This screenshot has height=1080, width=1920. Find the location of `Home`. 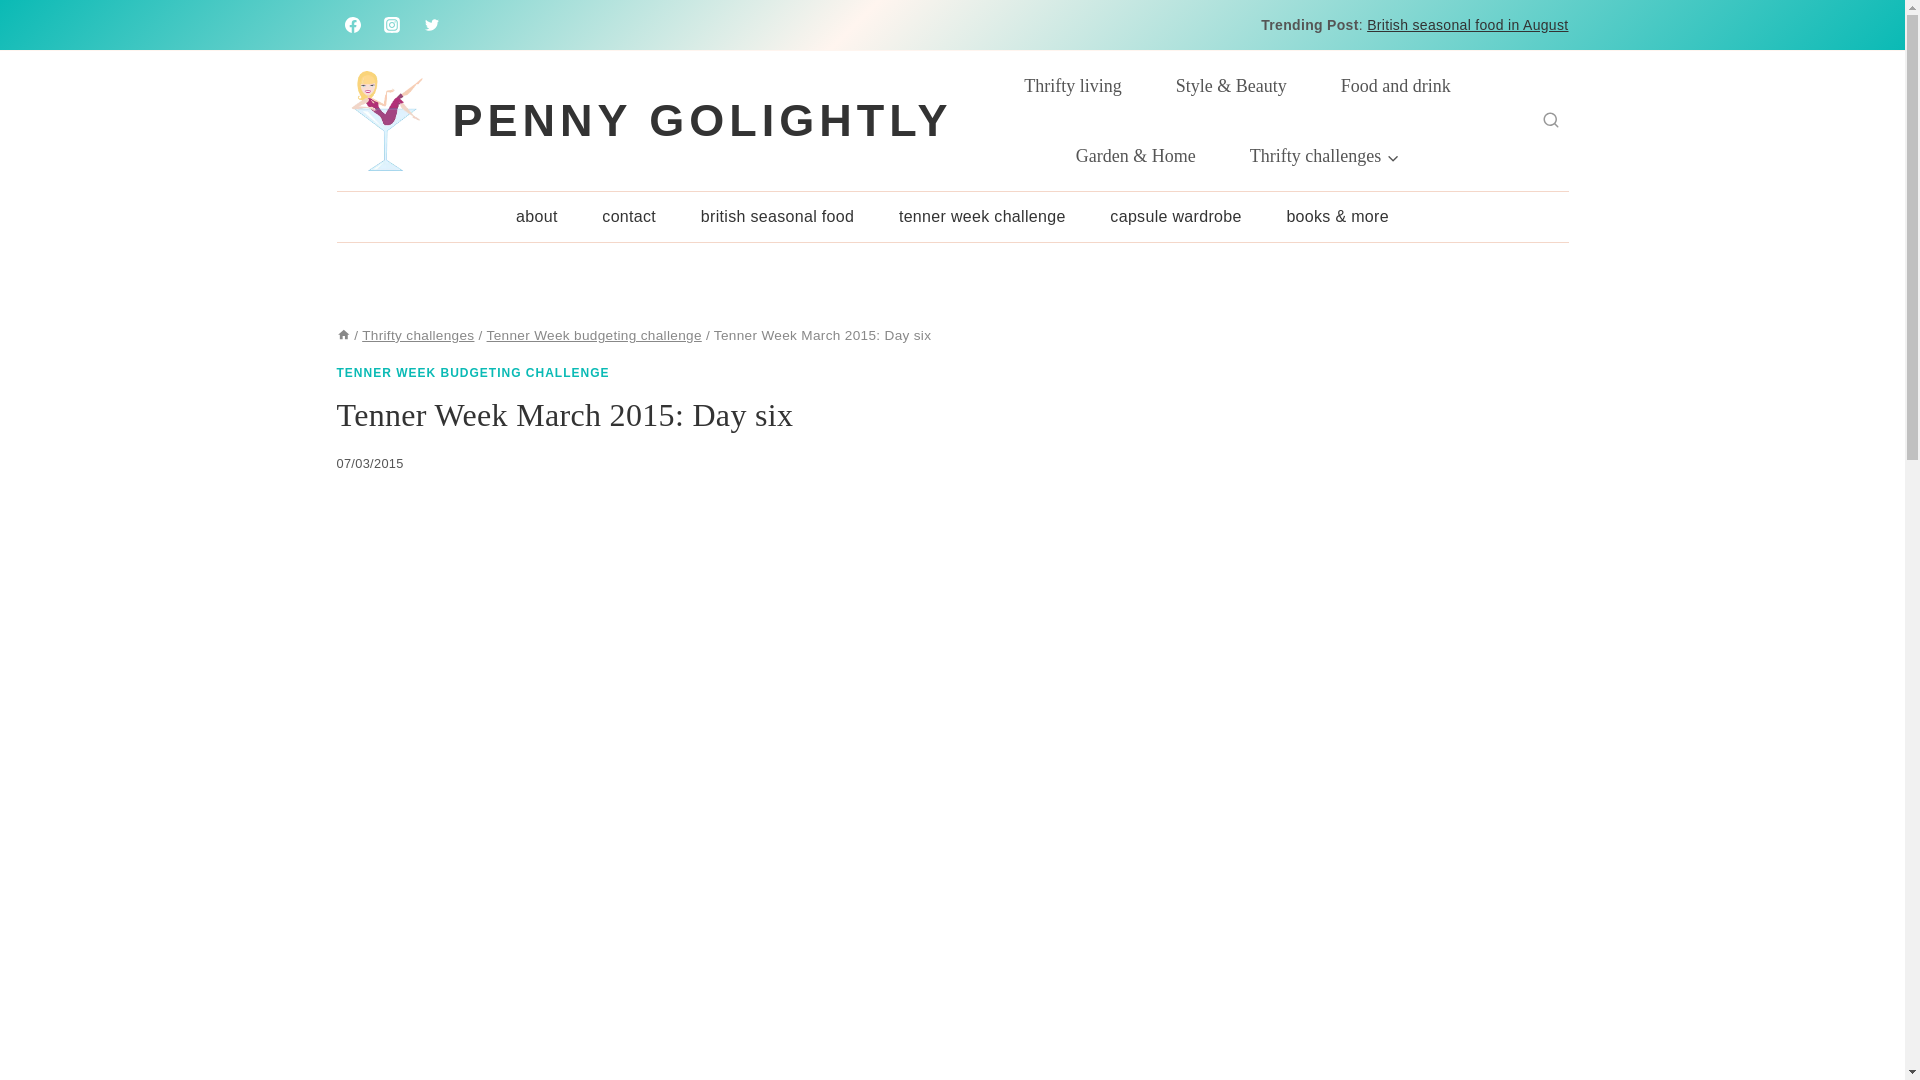

Home is located at coordinates (342, 336).